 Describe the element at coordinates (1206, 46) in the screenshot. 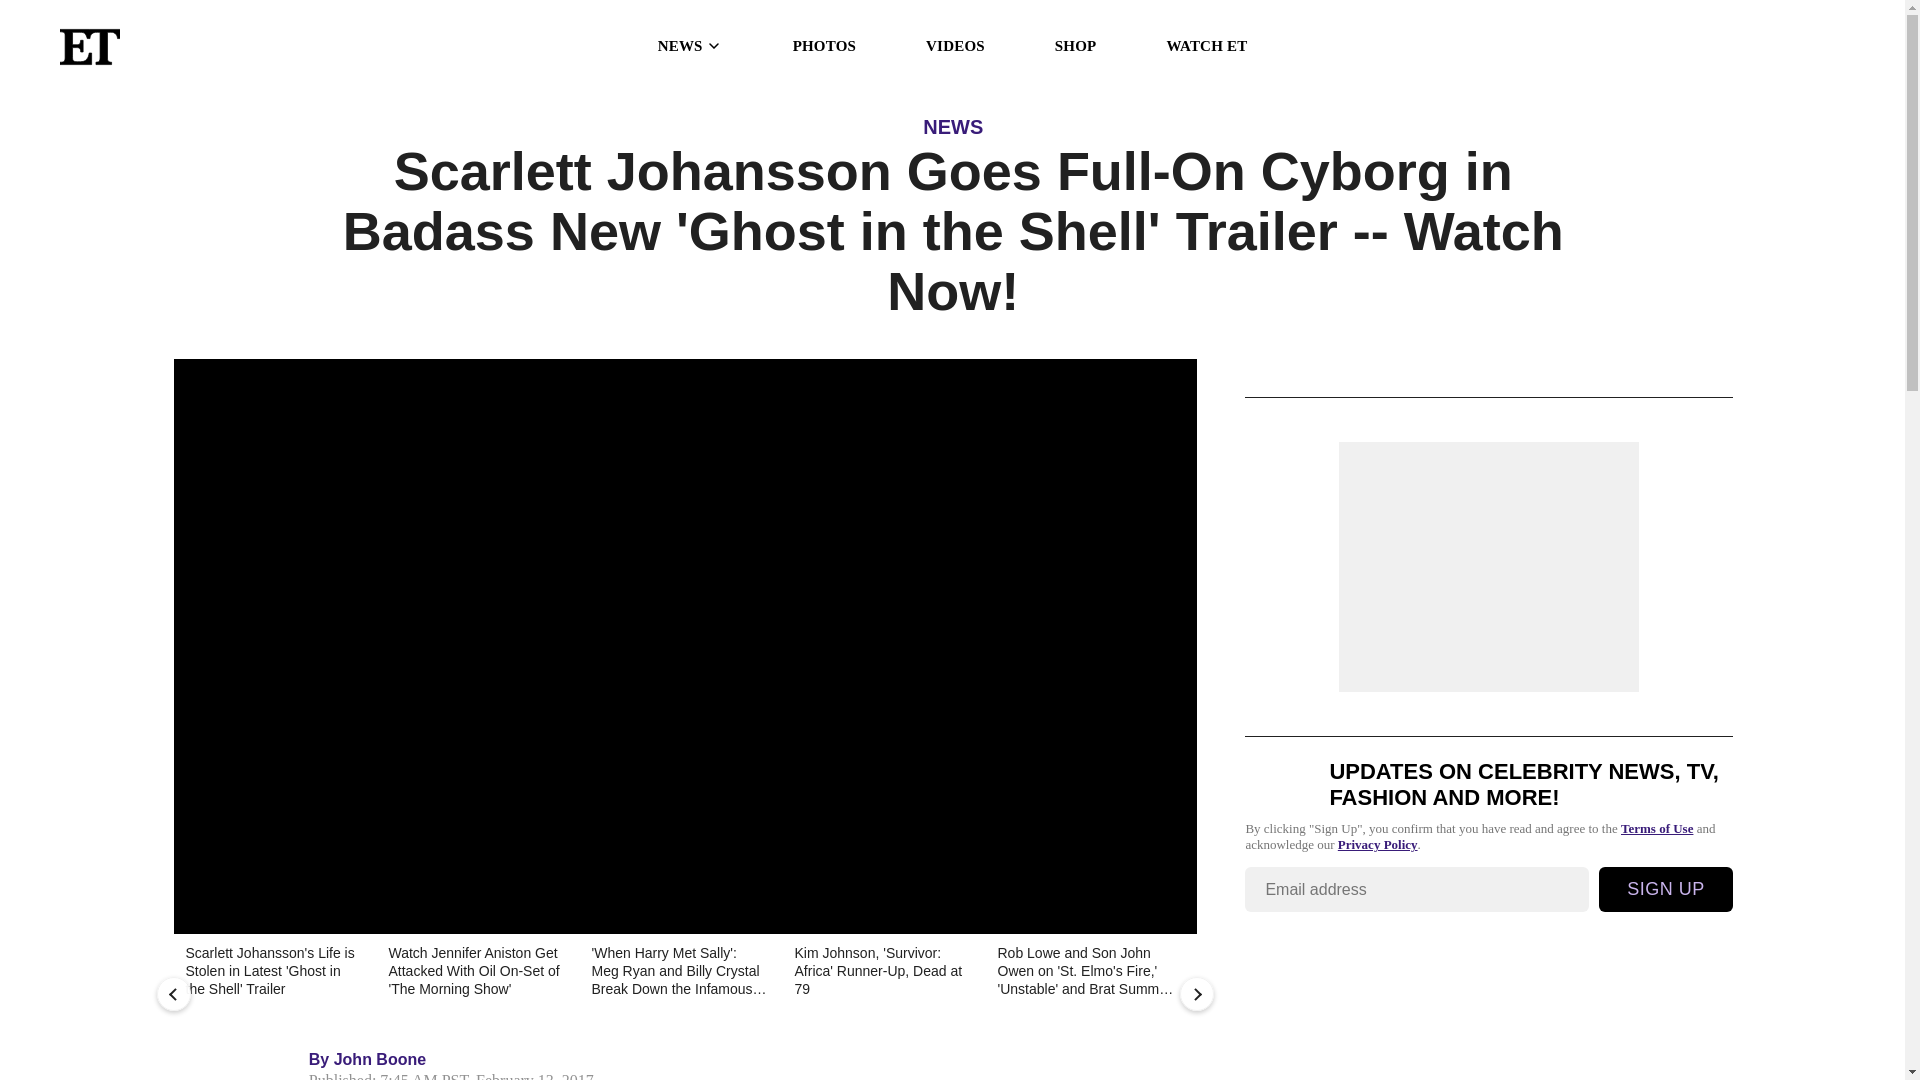

I see `WATCH ET` at that location.